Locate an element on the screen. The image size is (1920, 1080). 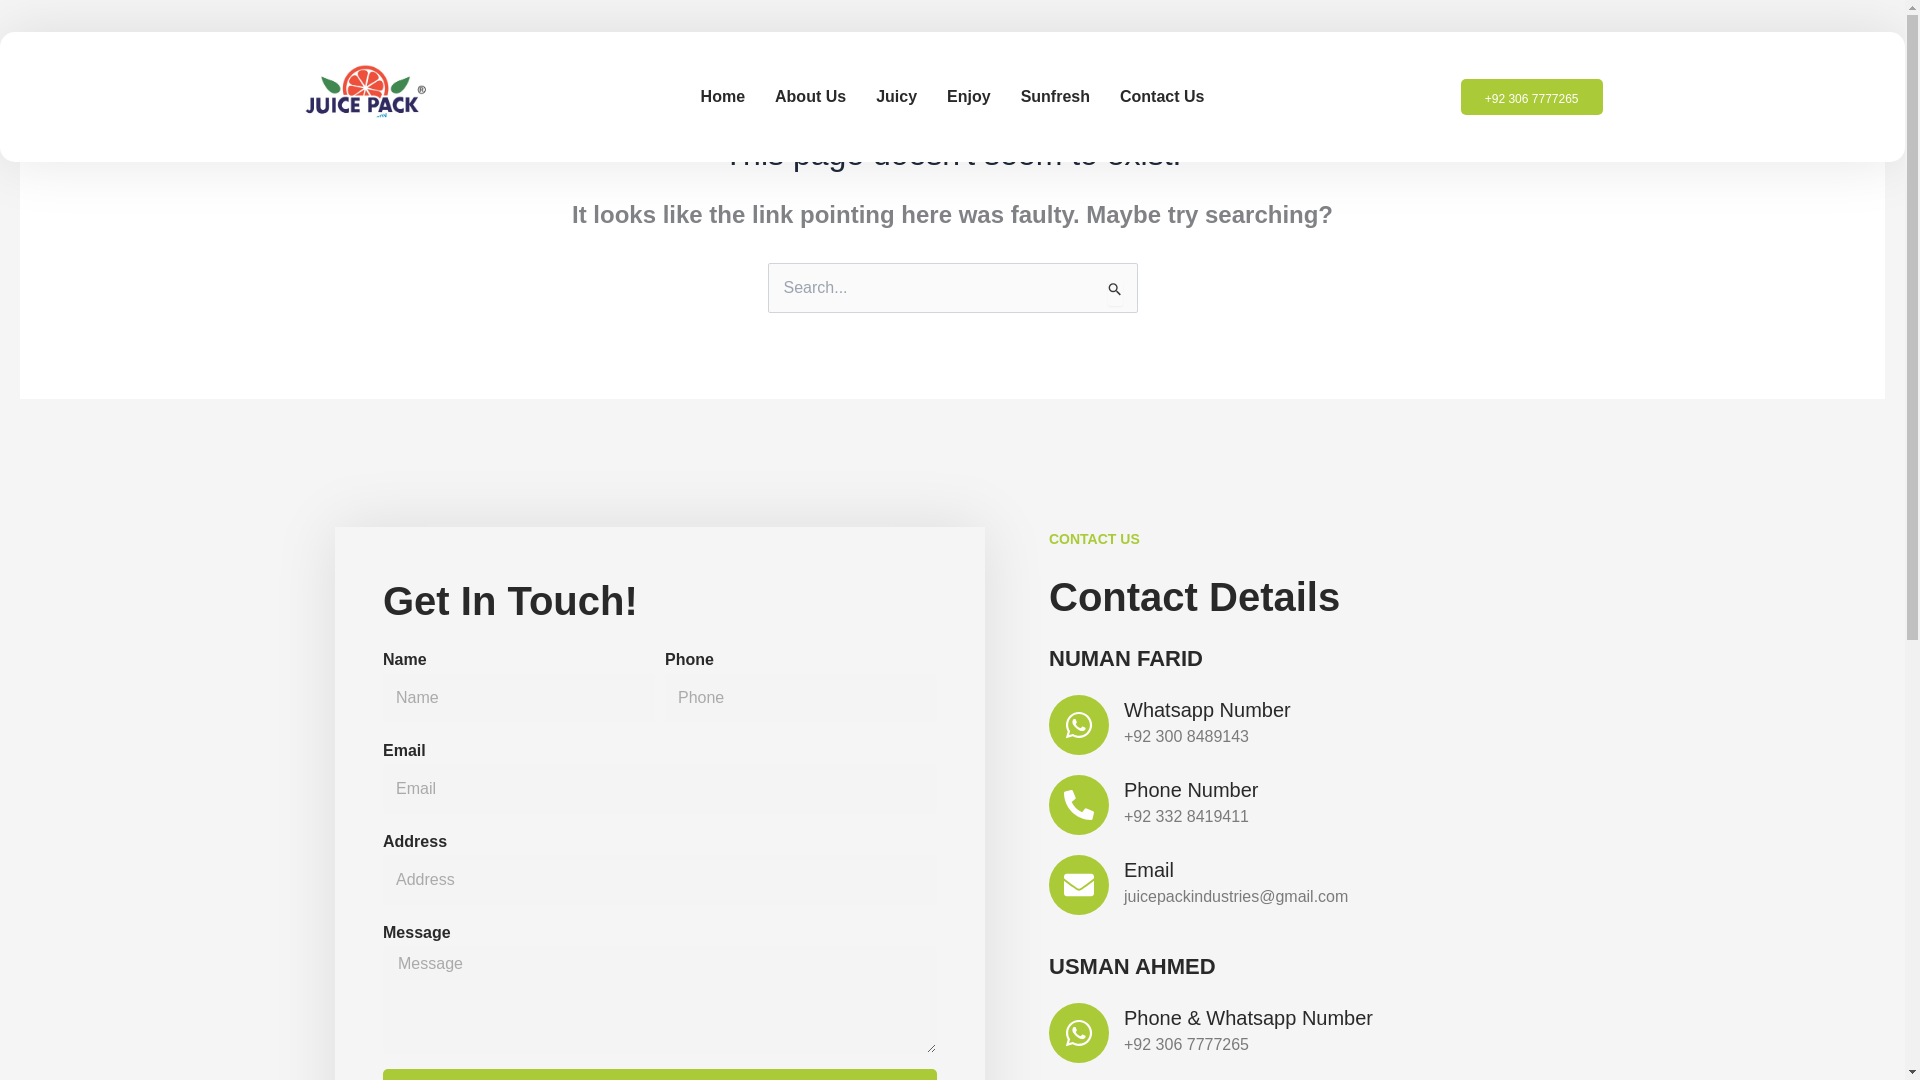
About Us is located at coordinates (810, 97).